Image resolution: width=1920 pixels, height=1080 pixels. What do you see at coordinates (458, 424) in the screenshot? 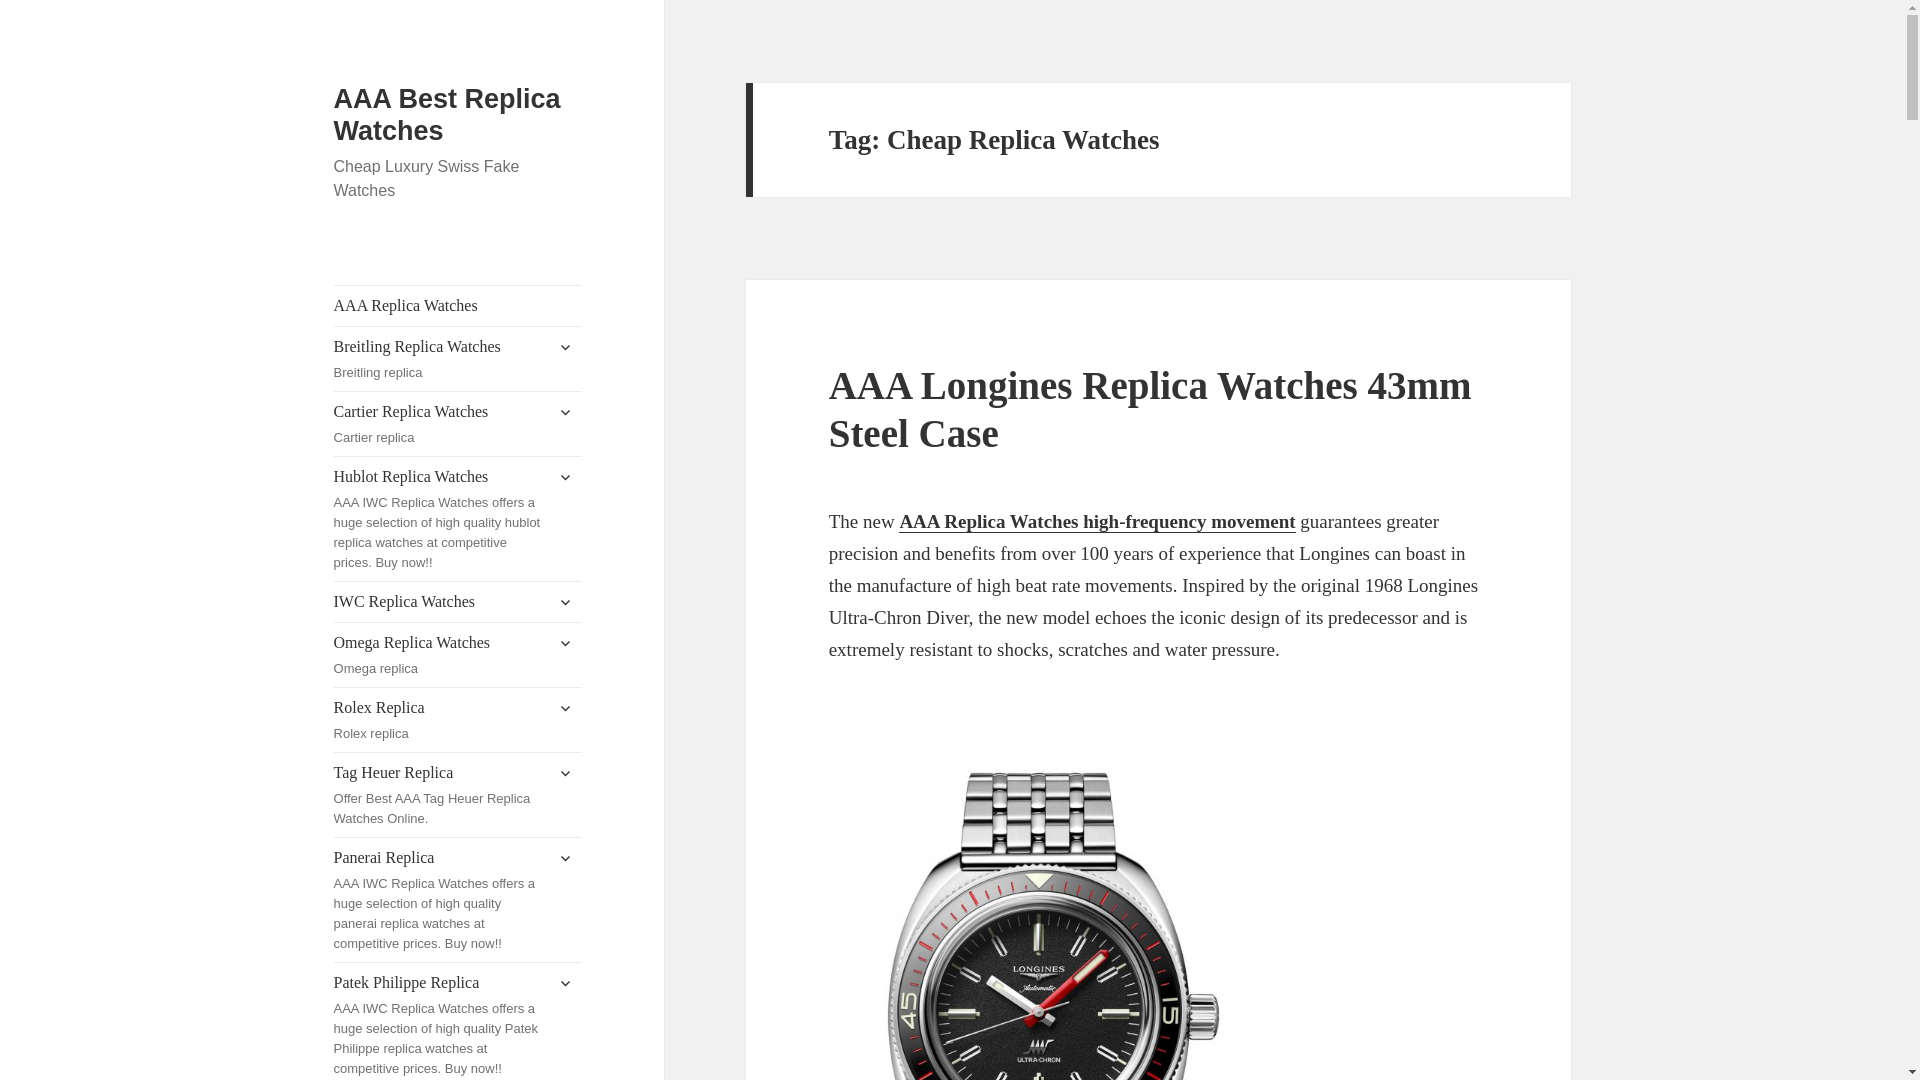
I see `expand child menu` at bounding box center [458, 424].